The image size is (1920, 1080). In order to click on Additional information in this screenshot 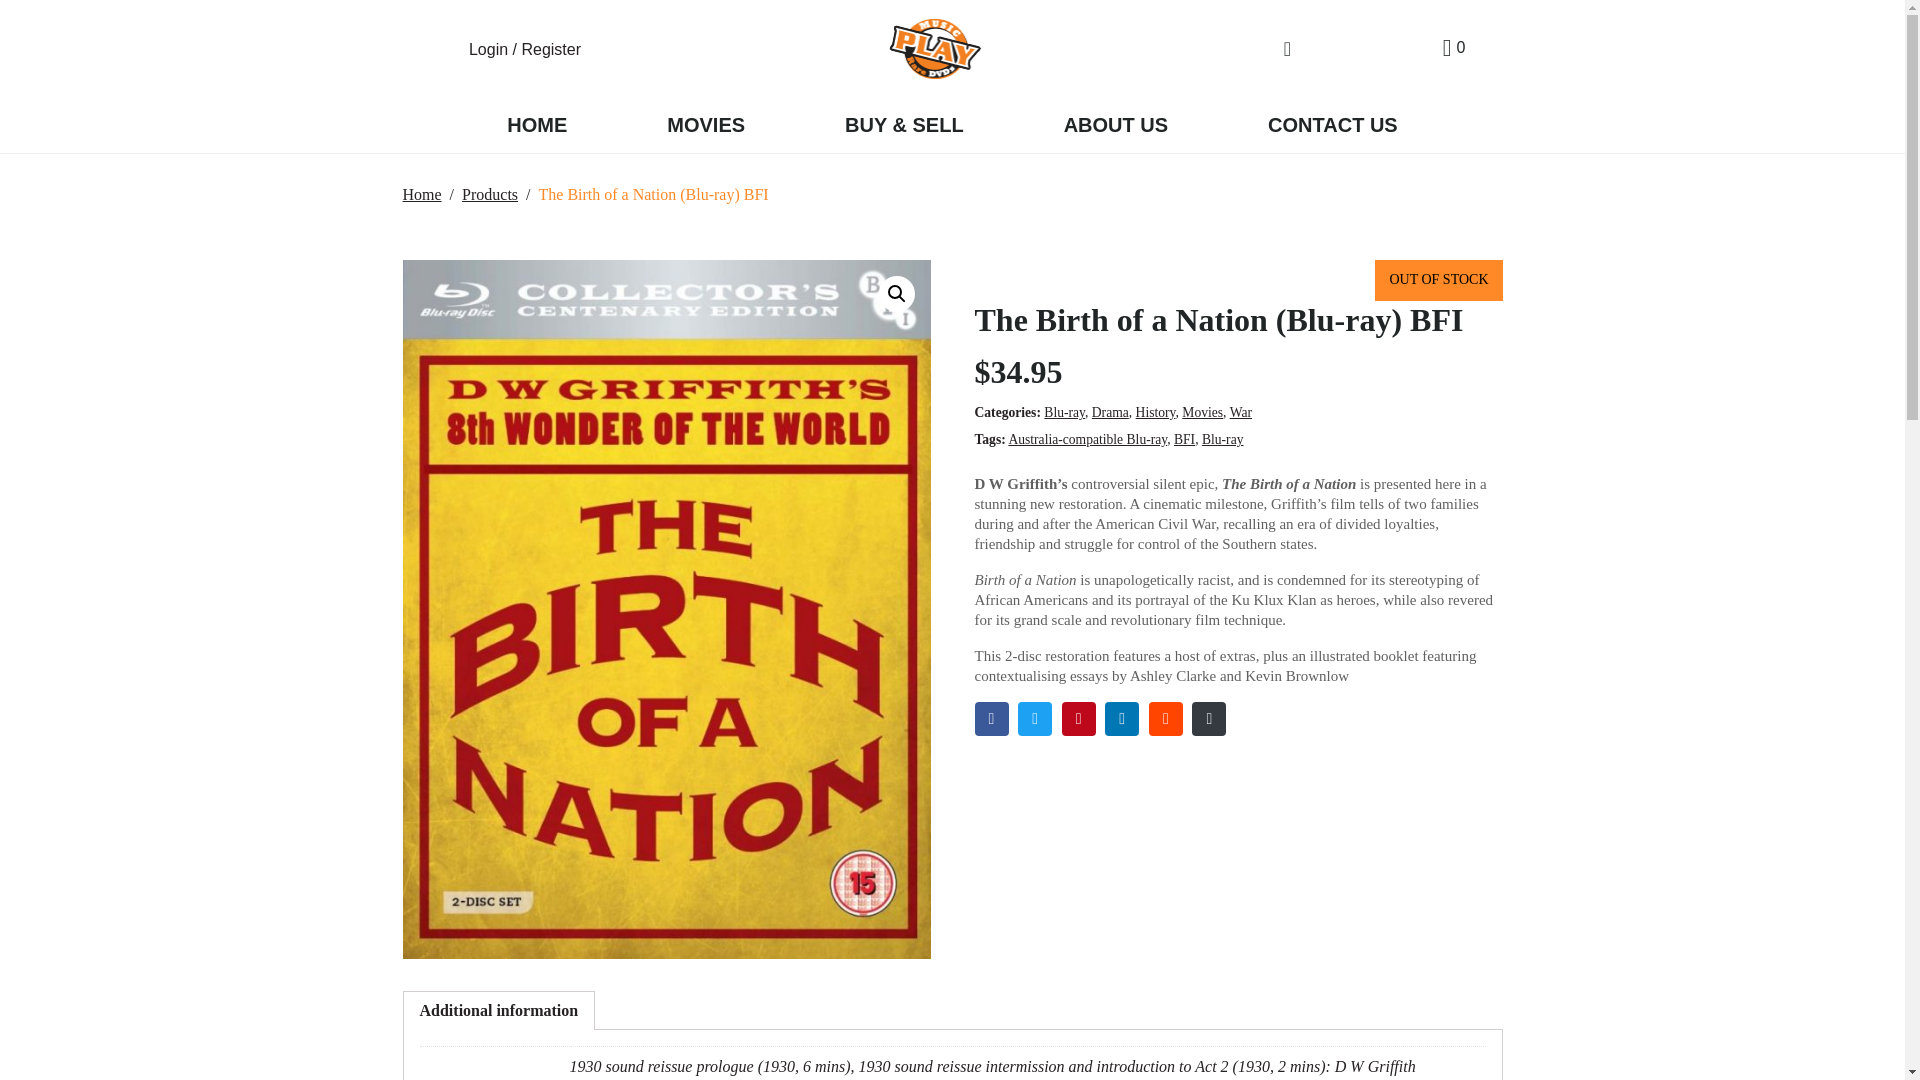, I will do `click(500, 1011)`.